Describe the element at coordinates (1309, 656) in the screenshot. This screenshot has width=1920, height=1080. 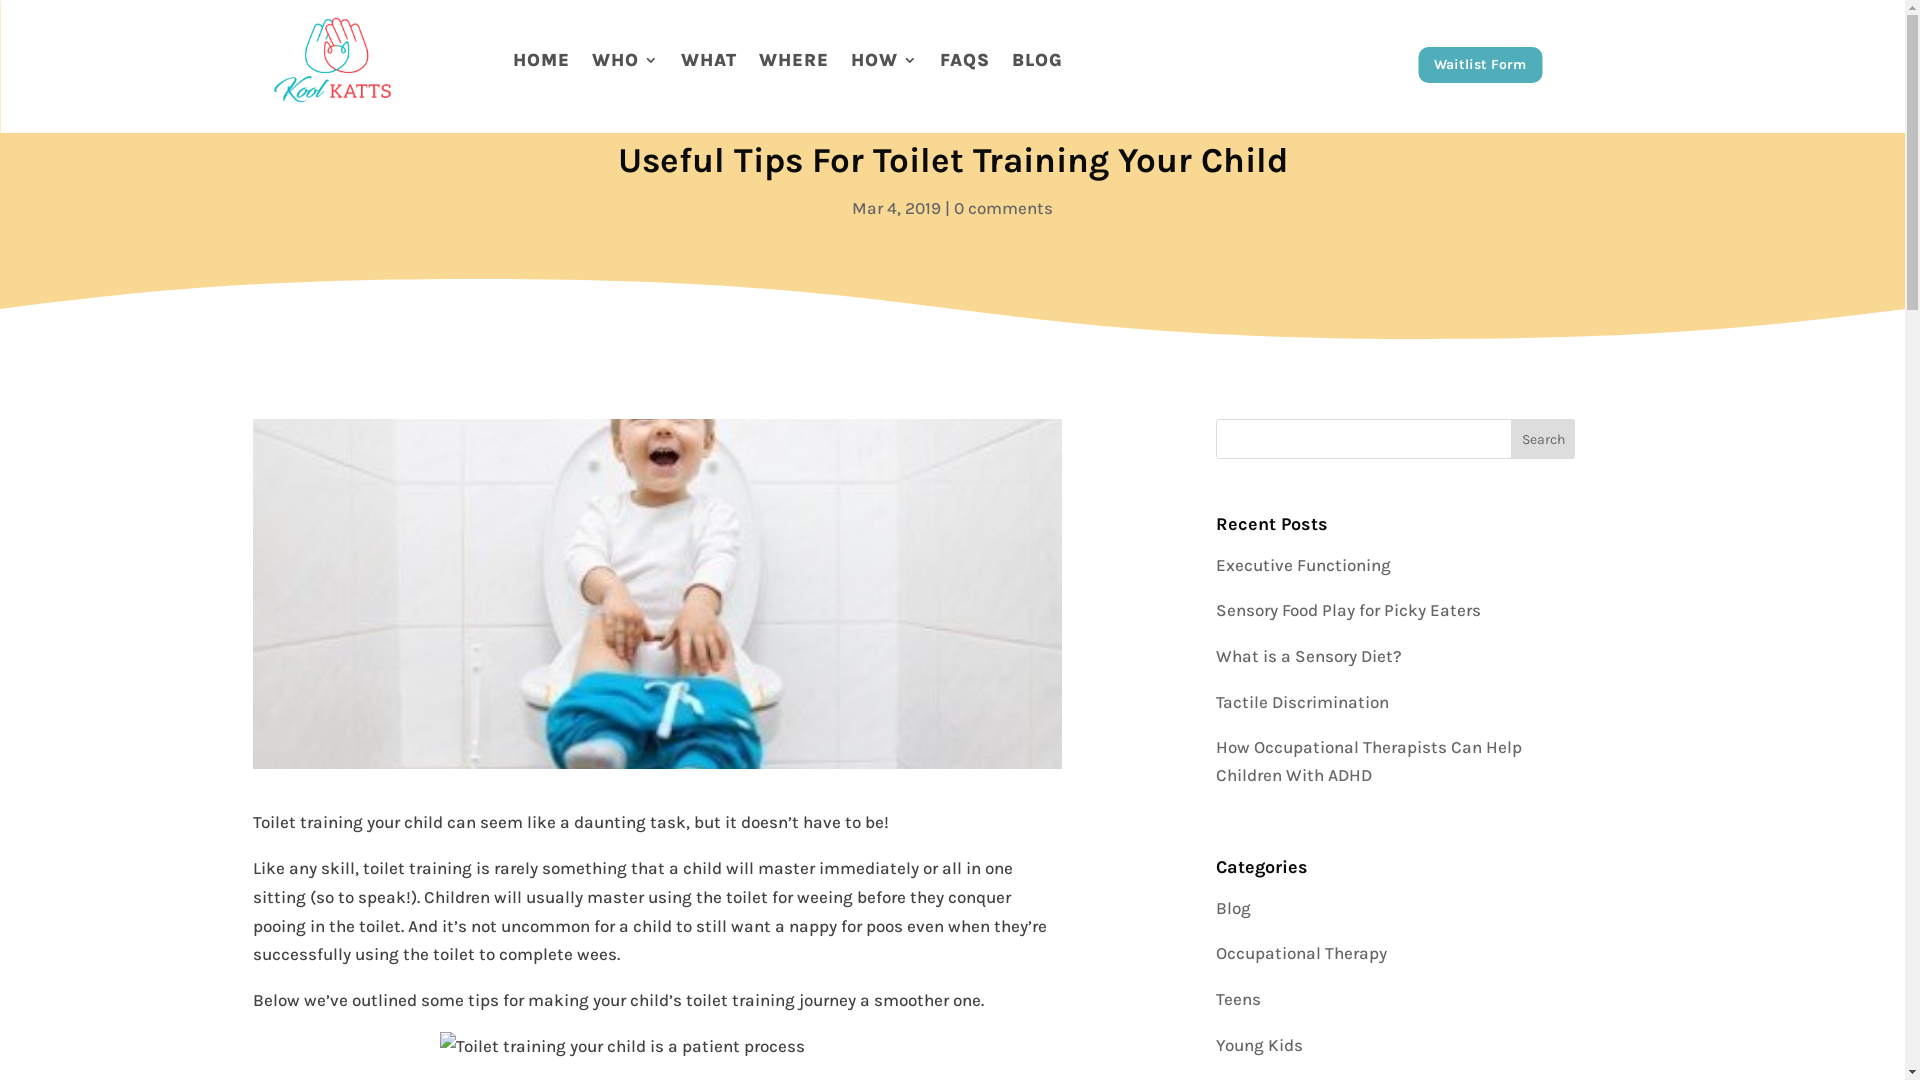
I see `What is a Sensory Diet?` at that location.